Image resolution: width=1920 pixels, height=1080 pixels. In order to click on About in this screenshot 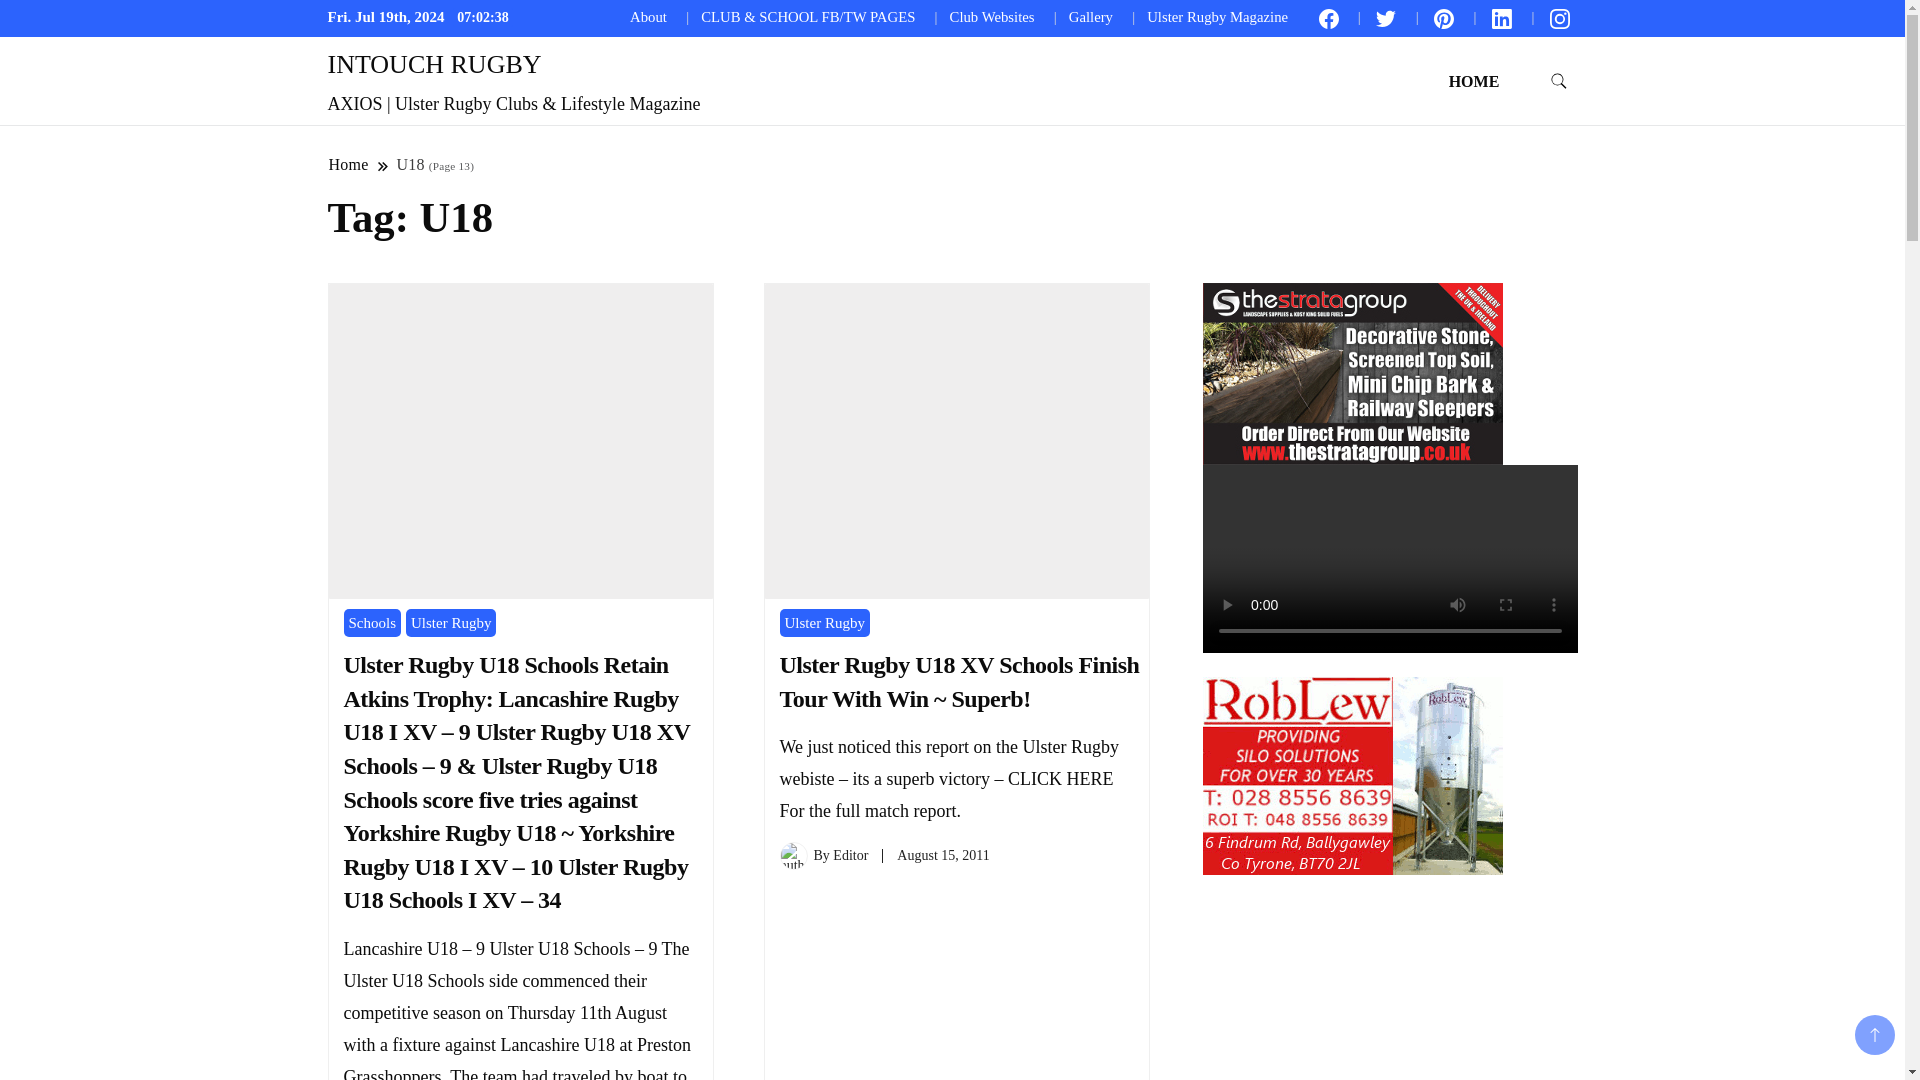, I will do `click(648, 16)`.